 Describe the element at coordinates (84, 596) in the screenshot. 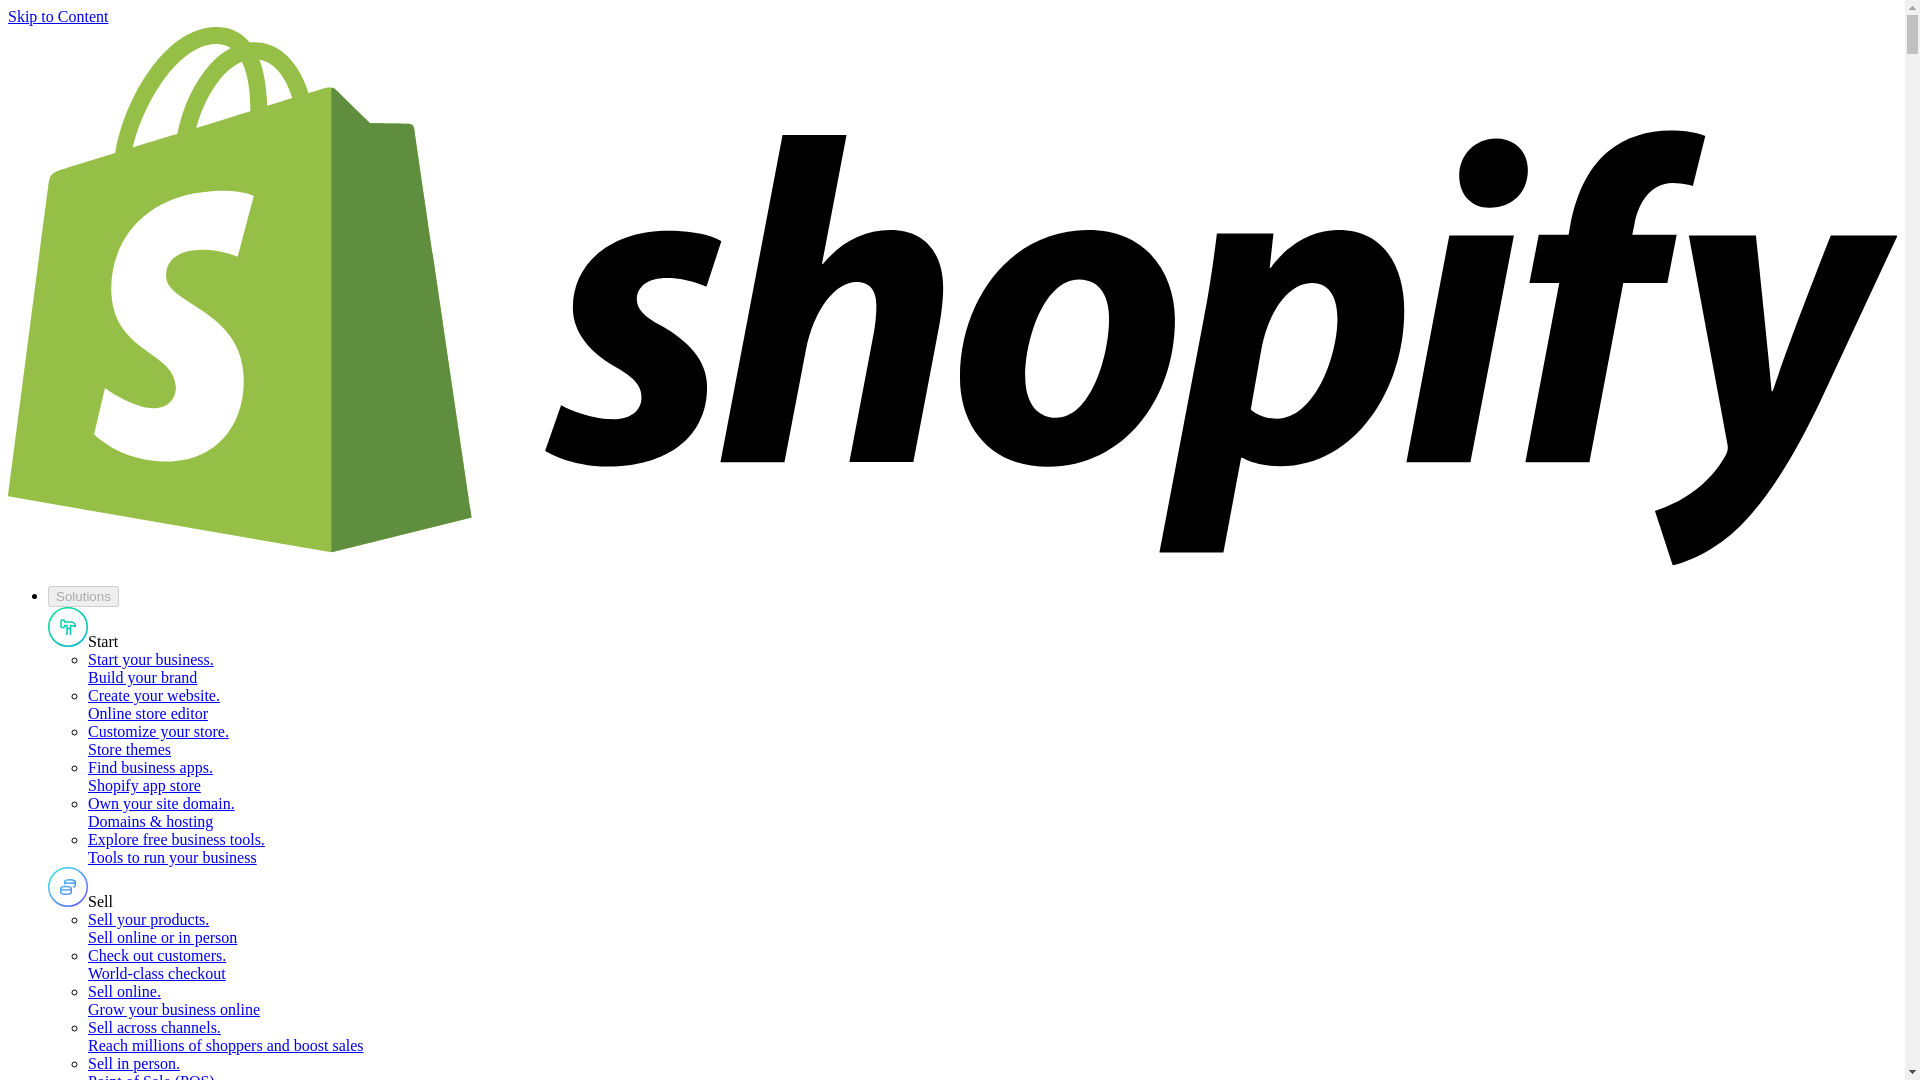

I see `Solutions` at that location.